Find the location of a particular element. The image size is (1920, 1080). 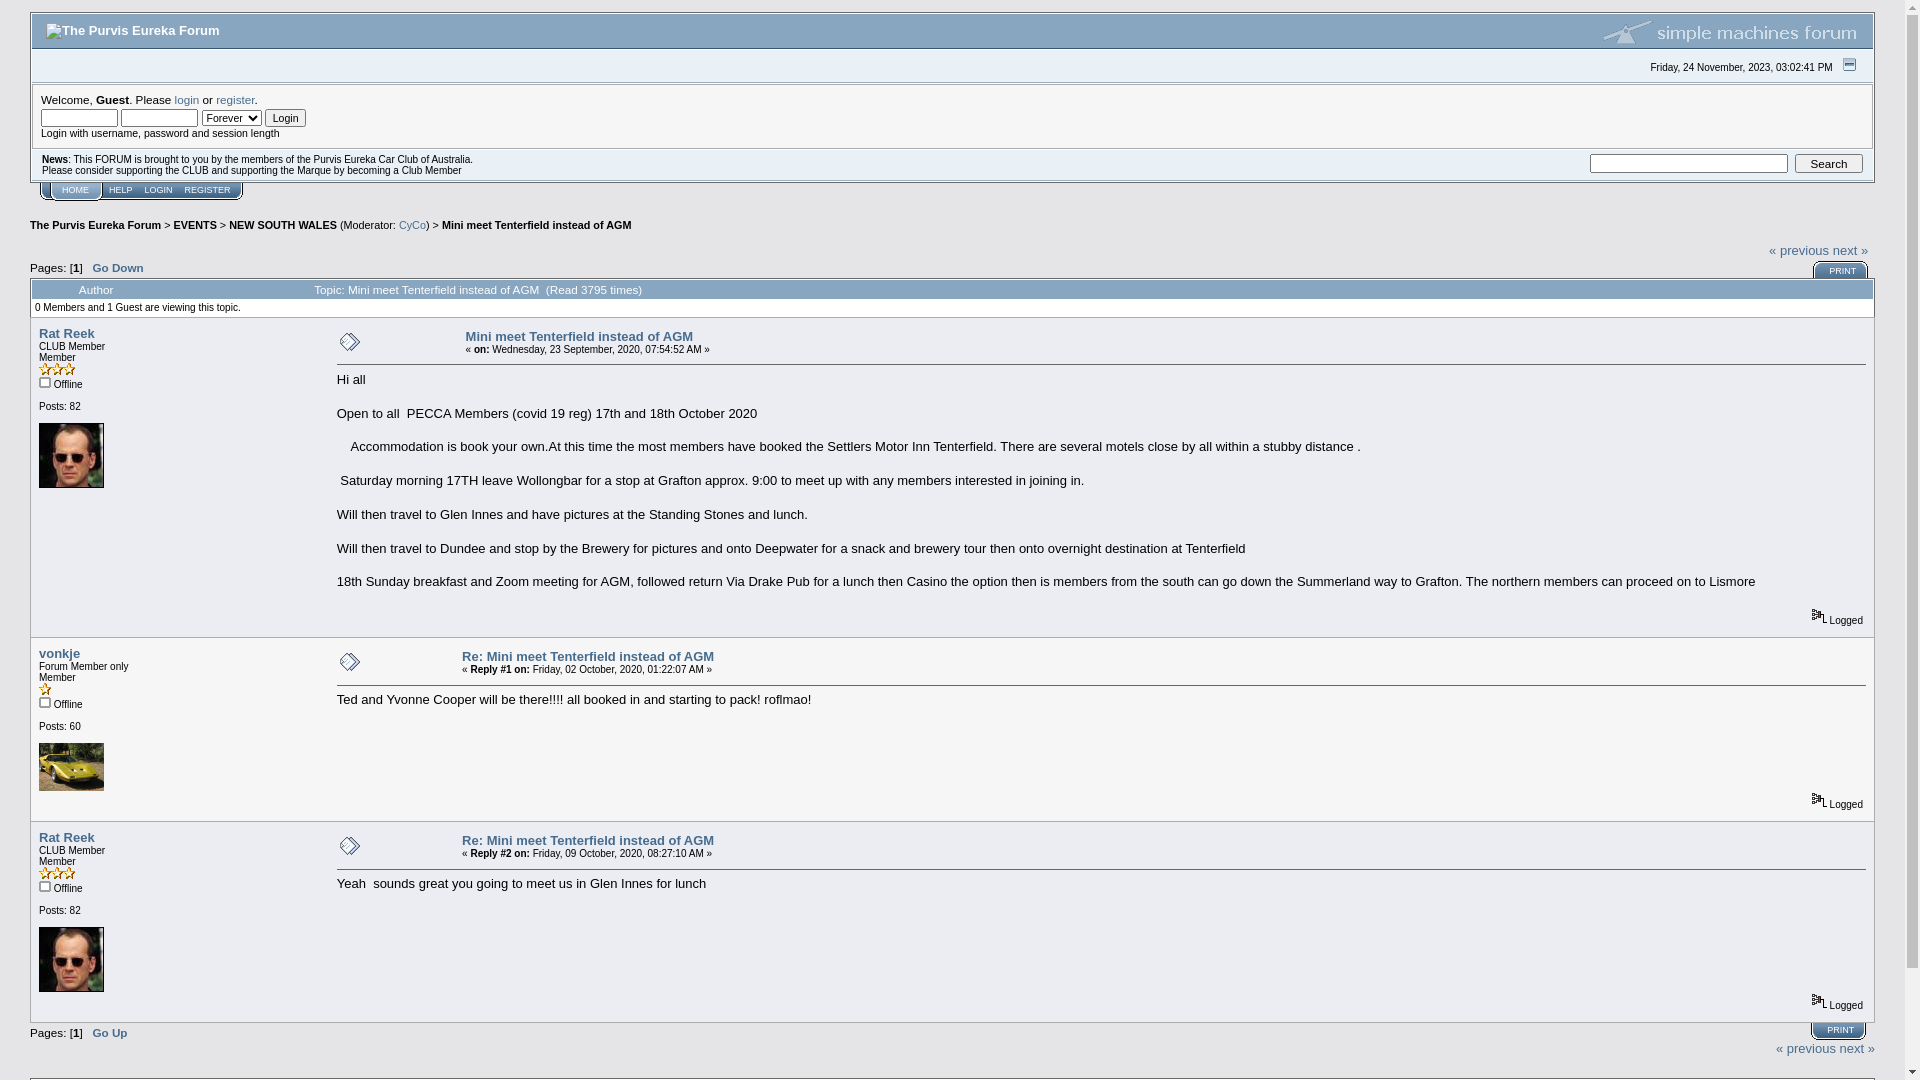

Mini meet Tenterfield instead of AGM is located at coordinates (580, 336).